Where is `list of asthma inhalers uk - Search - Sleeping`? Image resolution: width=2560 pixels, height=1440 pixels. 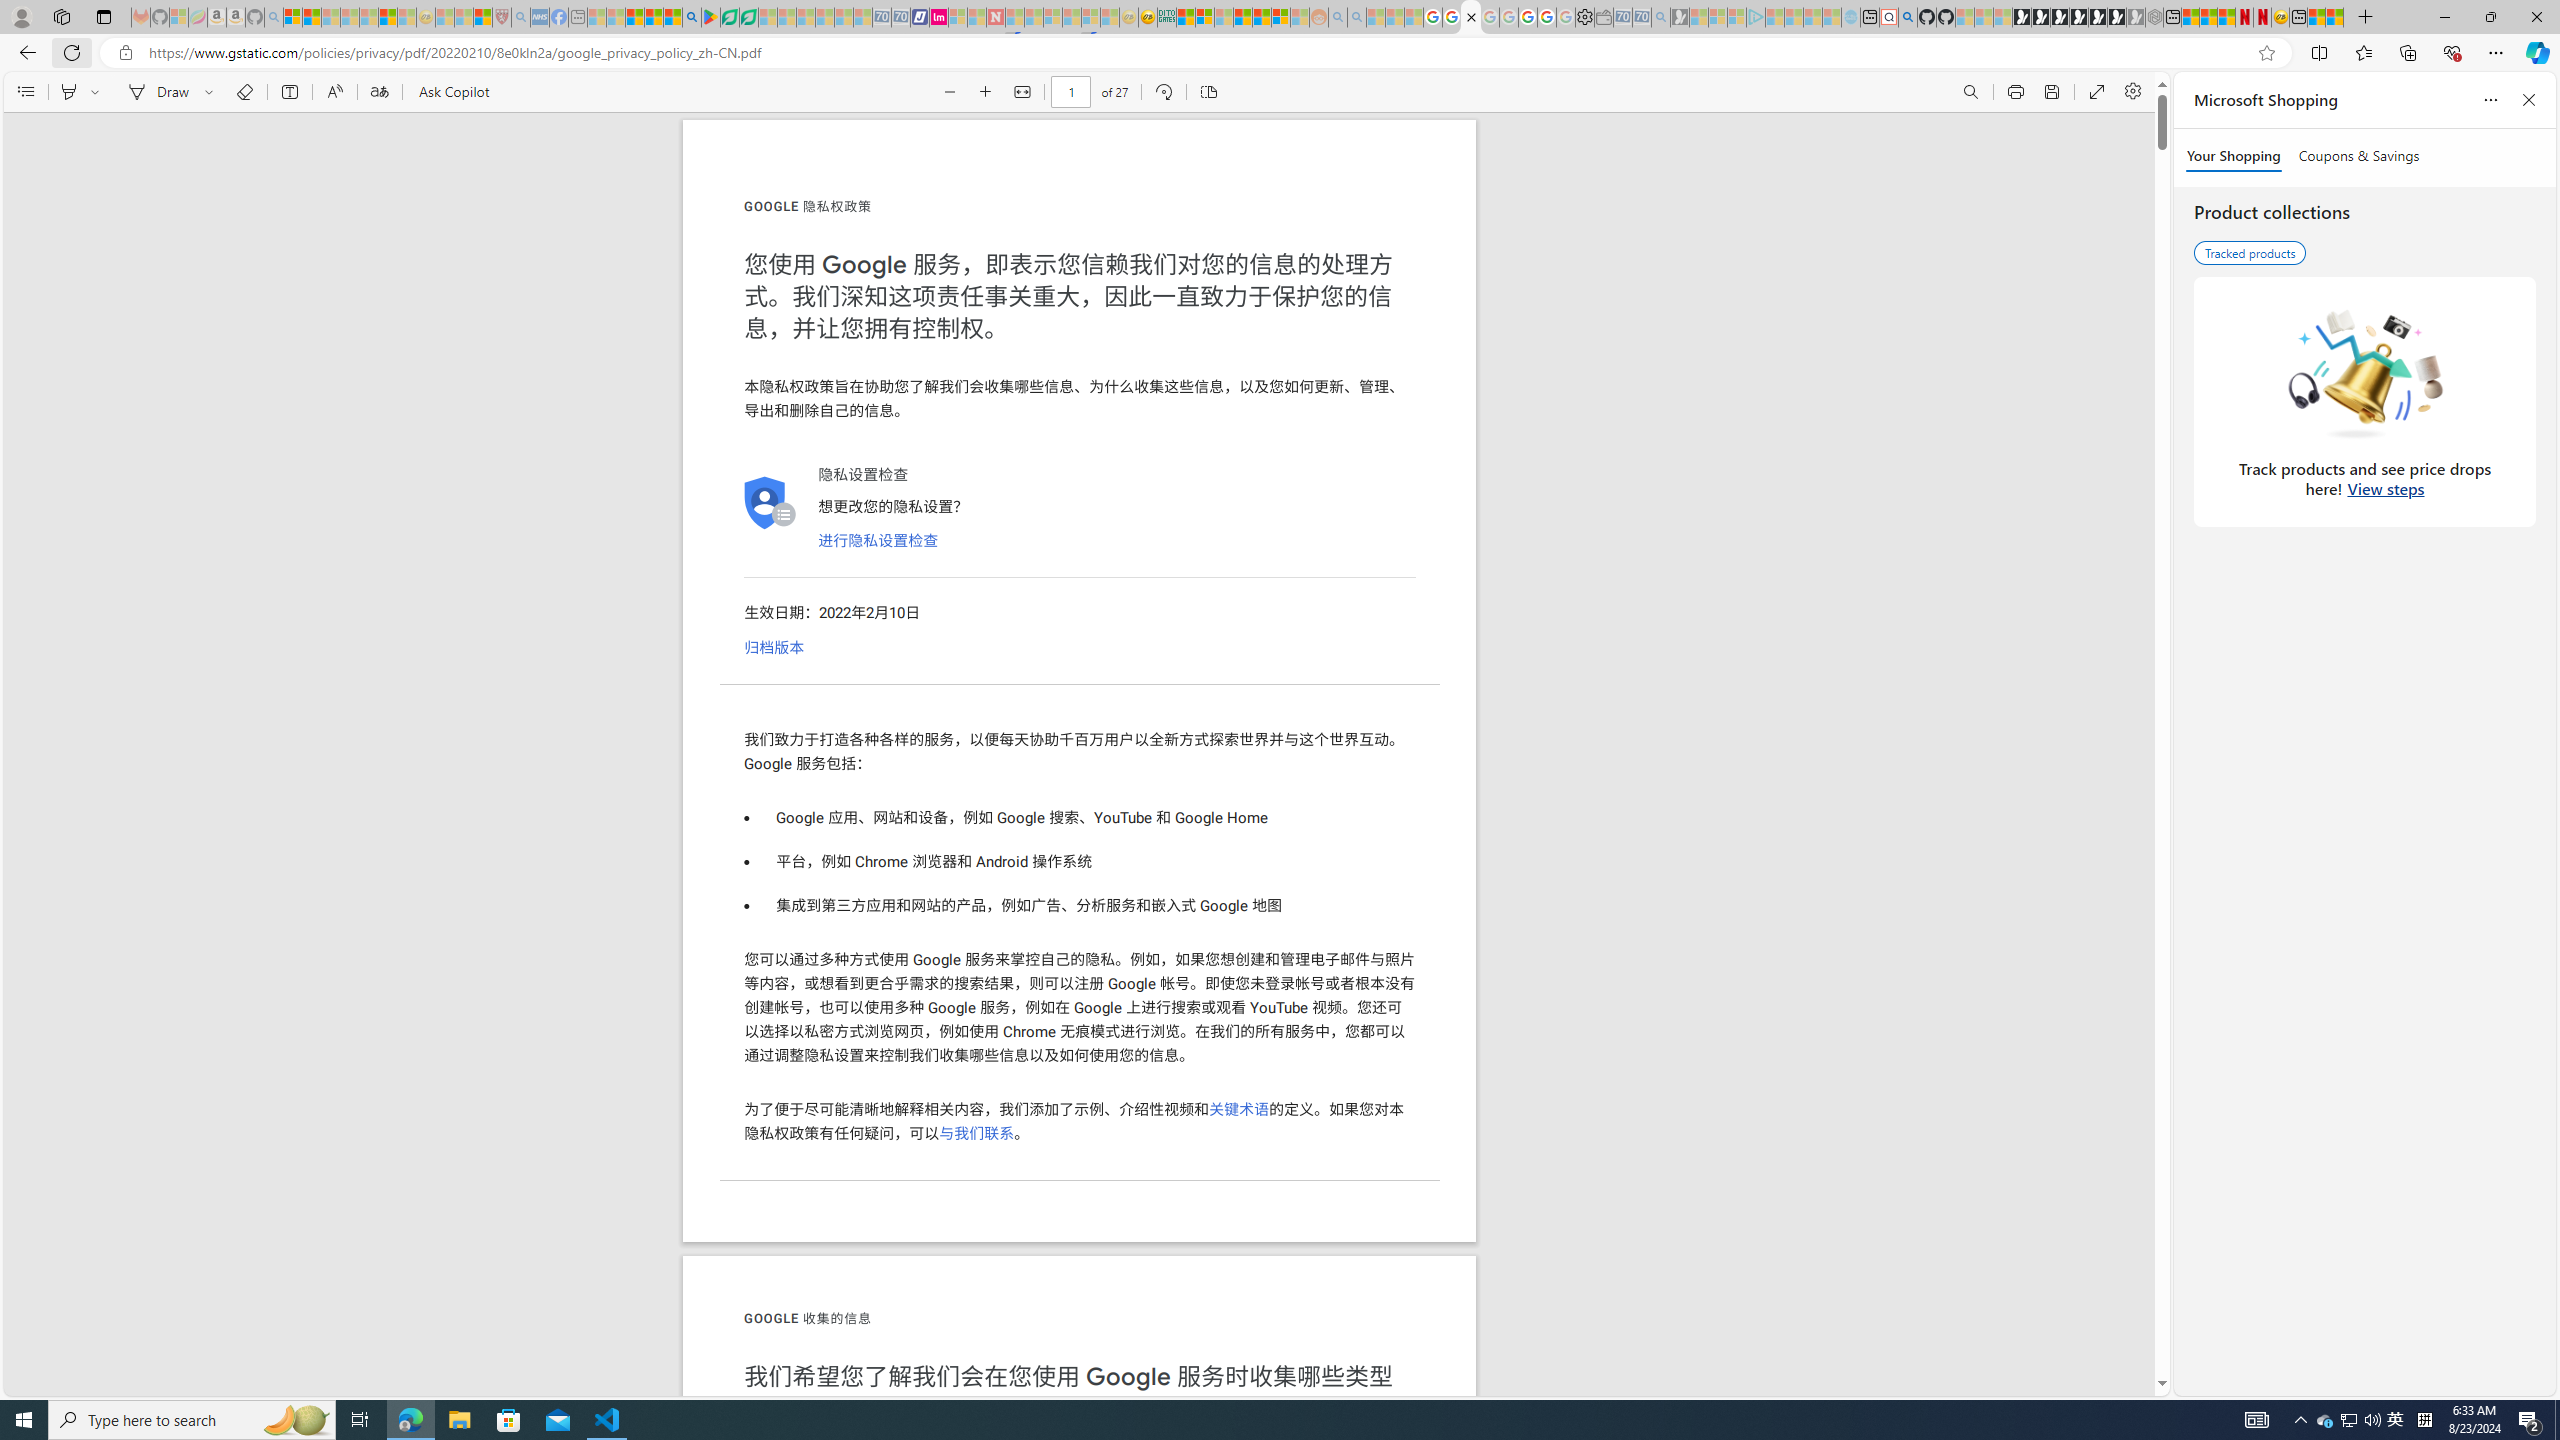 list of asthma inhalers uk - Search - Sleeping is located at coordinates (520, 17).